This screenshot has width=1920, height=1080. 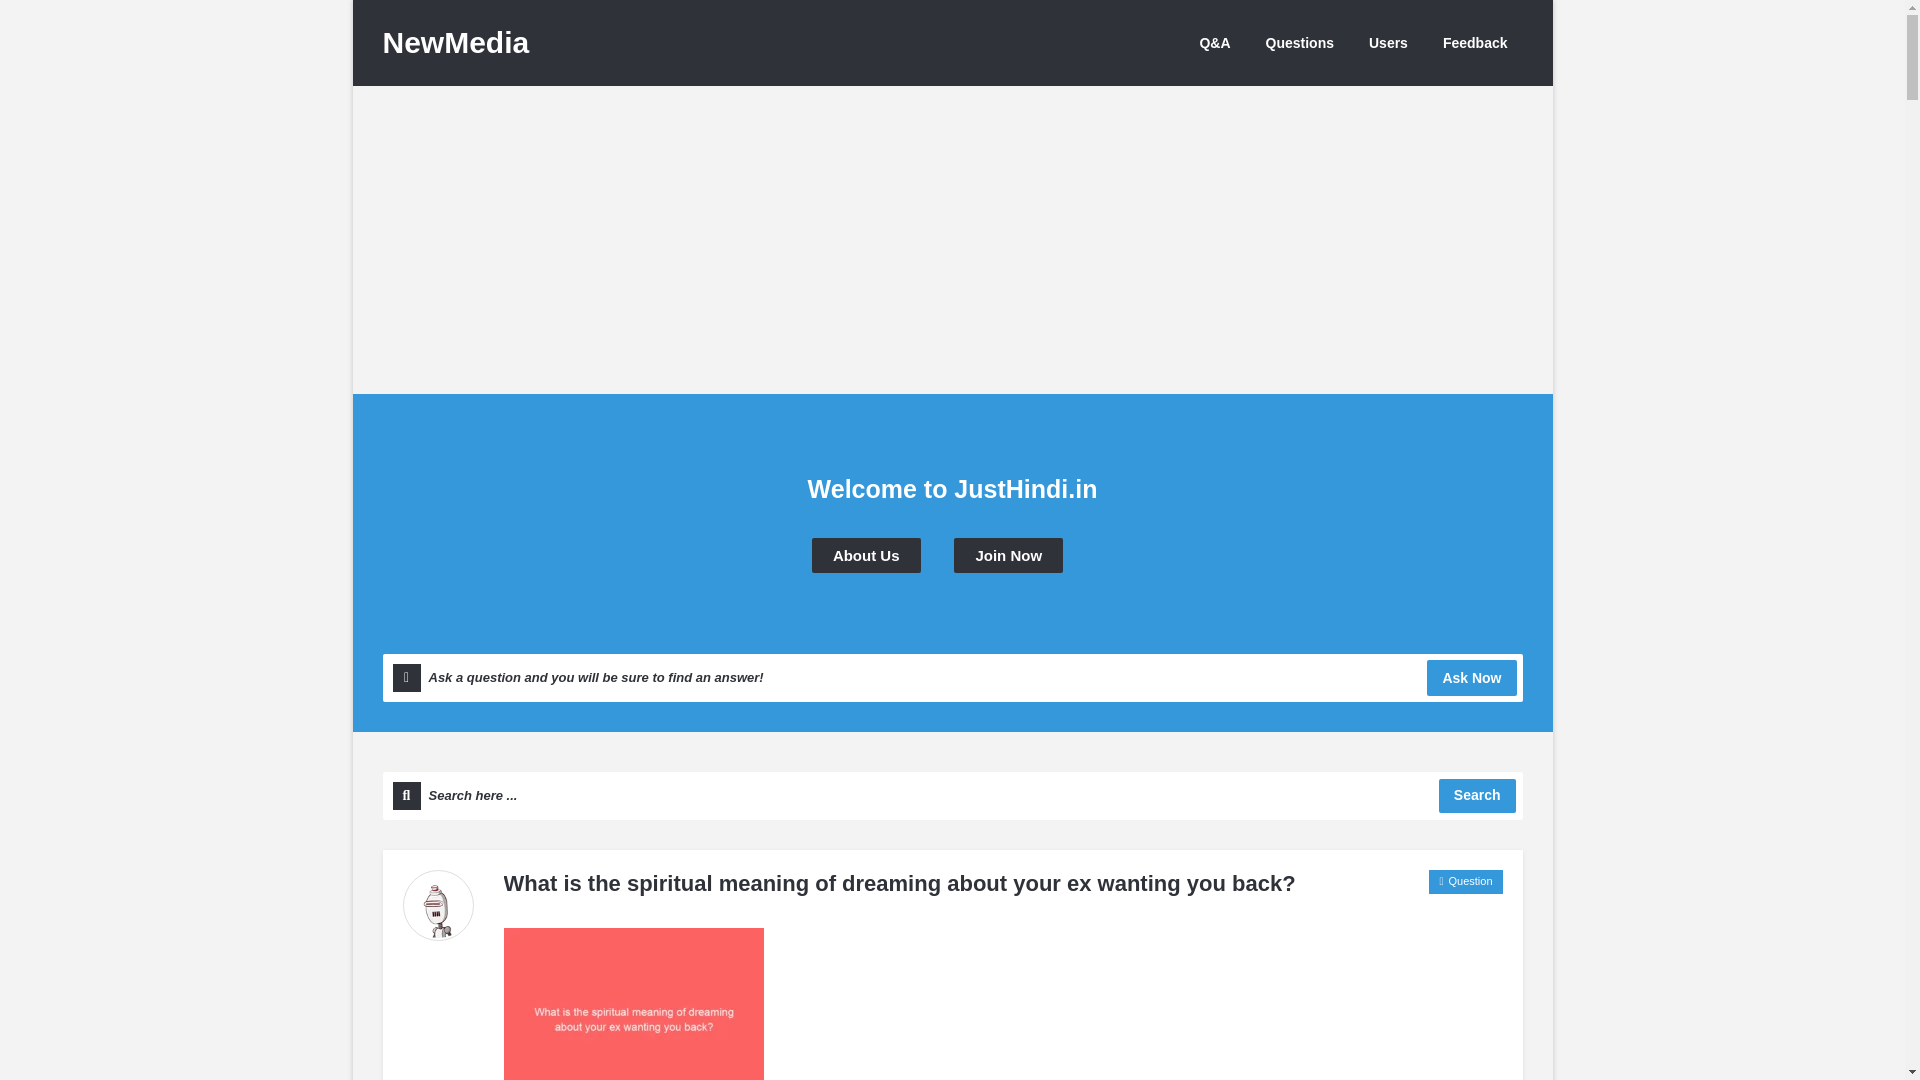 What do you see at coordinates (1388, 42) in the screenshot?
I see `Users` at bounding box center [1388, 42].